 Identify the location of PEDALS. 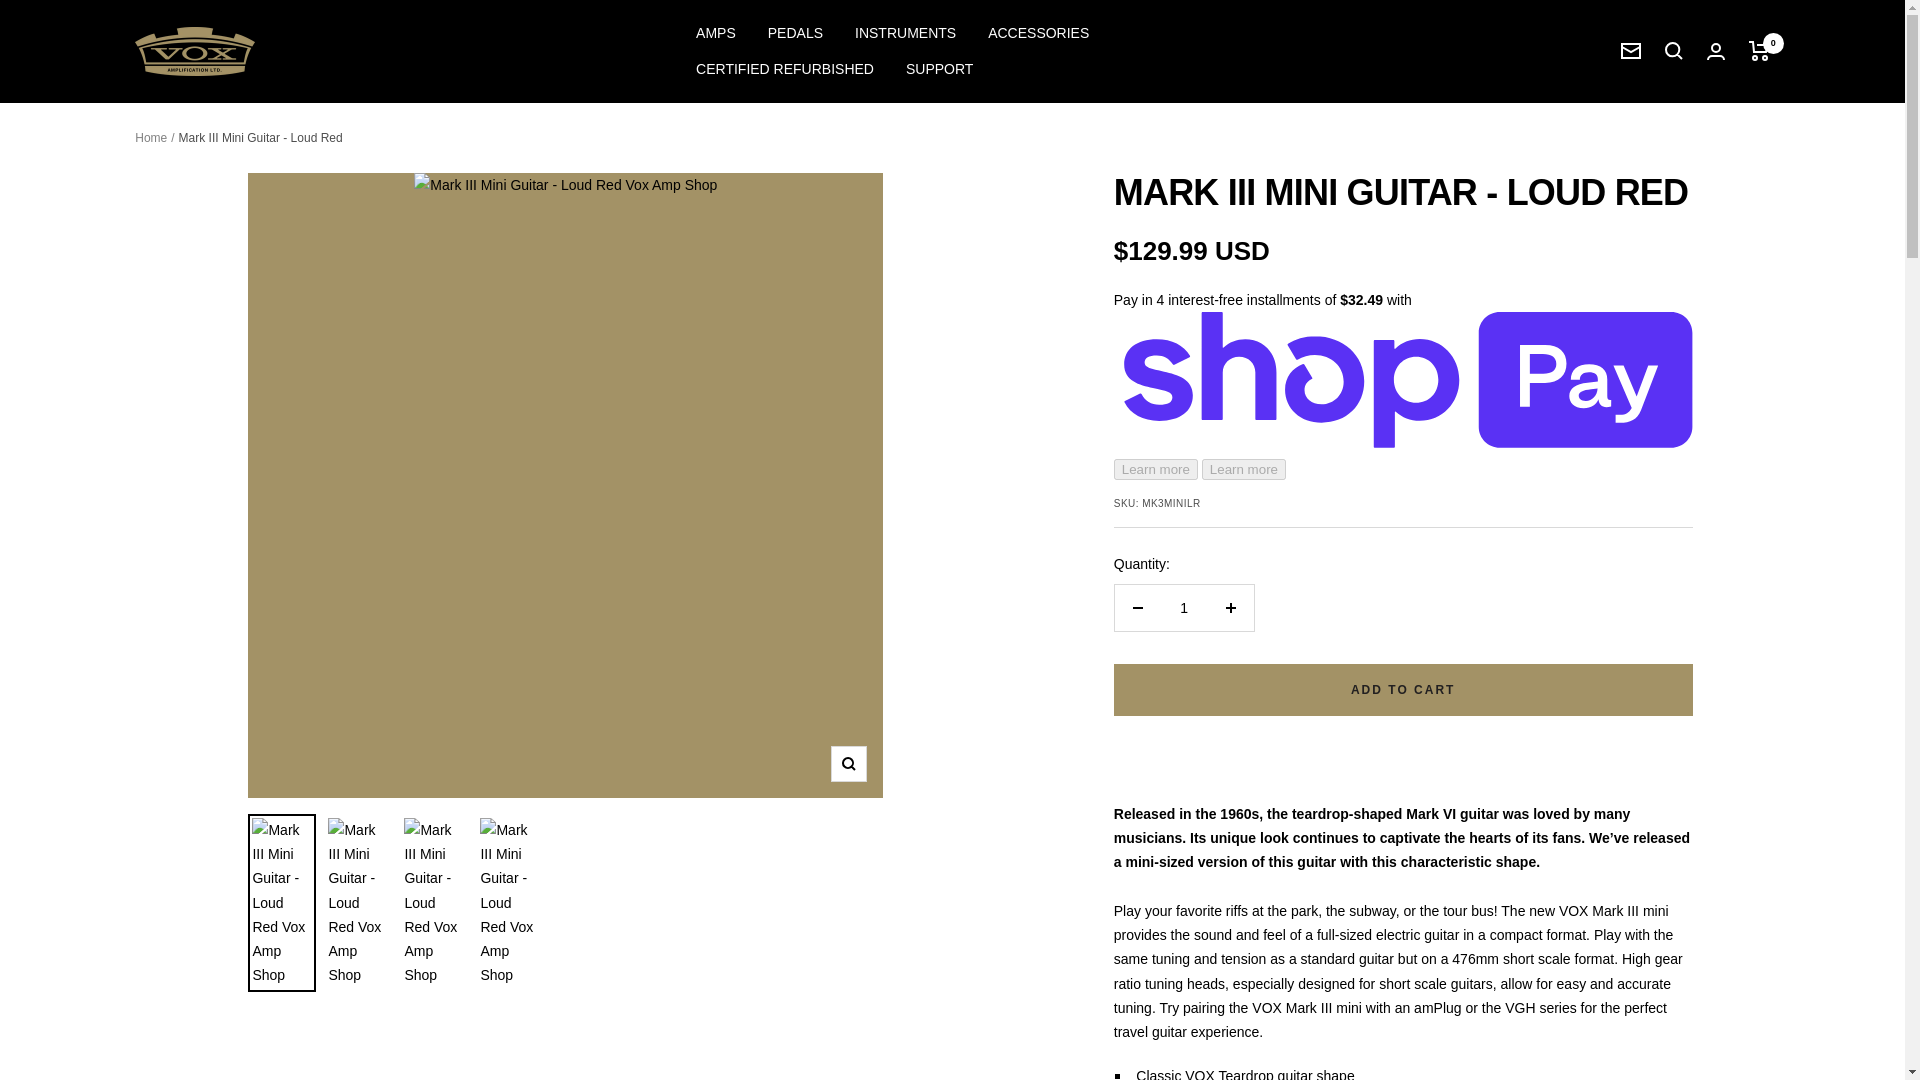
(796, 32).